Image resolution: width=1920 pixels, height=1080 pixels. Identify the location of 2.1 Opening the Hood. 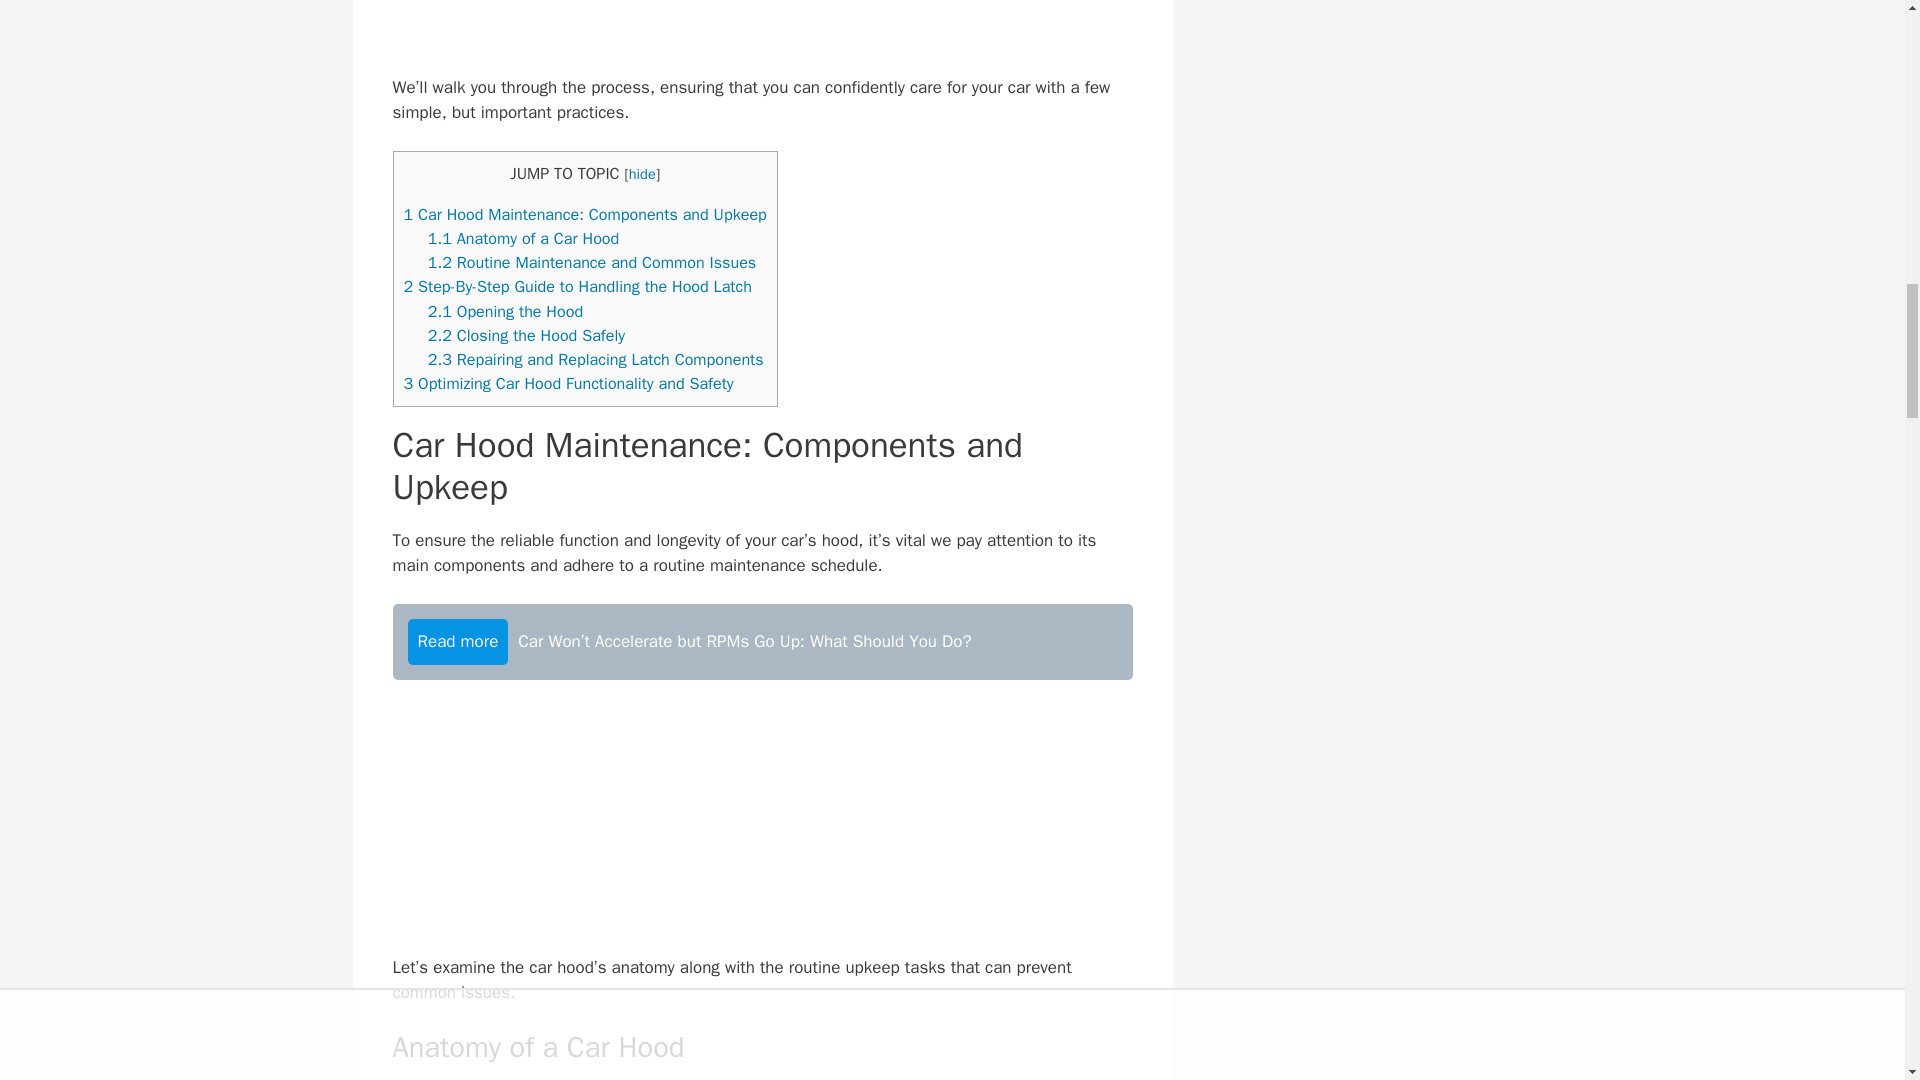
(506, 311).